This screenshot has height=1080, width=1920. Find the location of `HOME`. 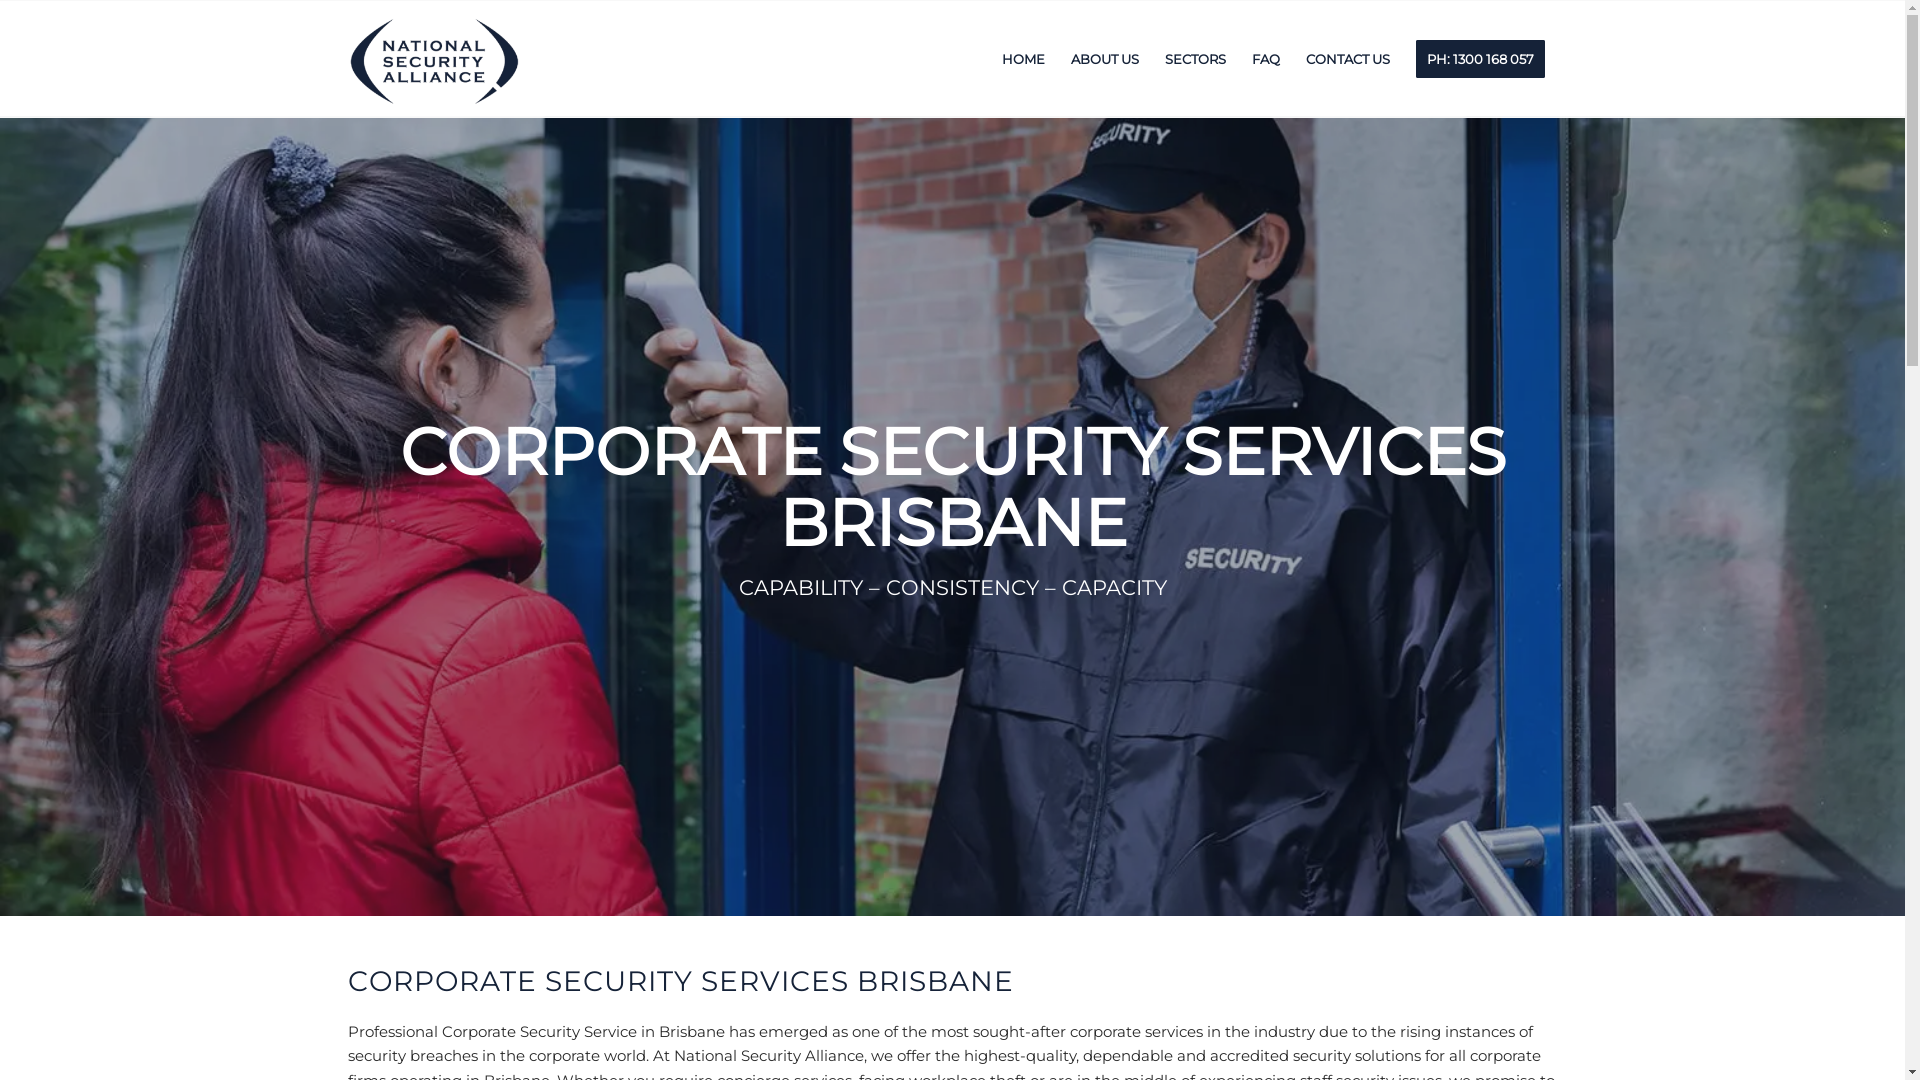

HOME is located at coordinates (1022, 59).